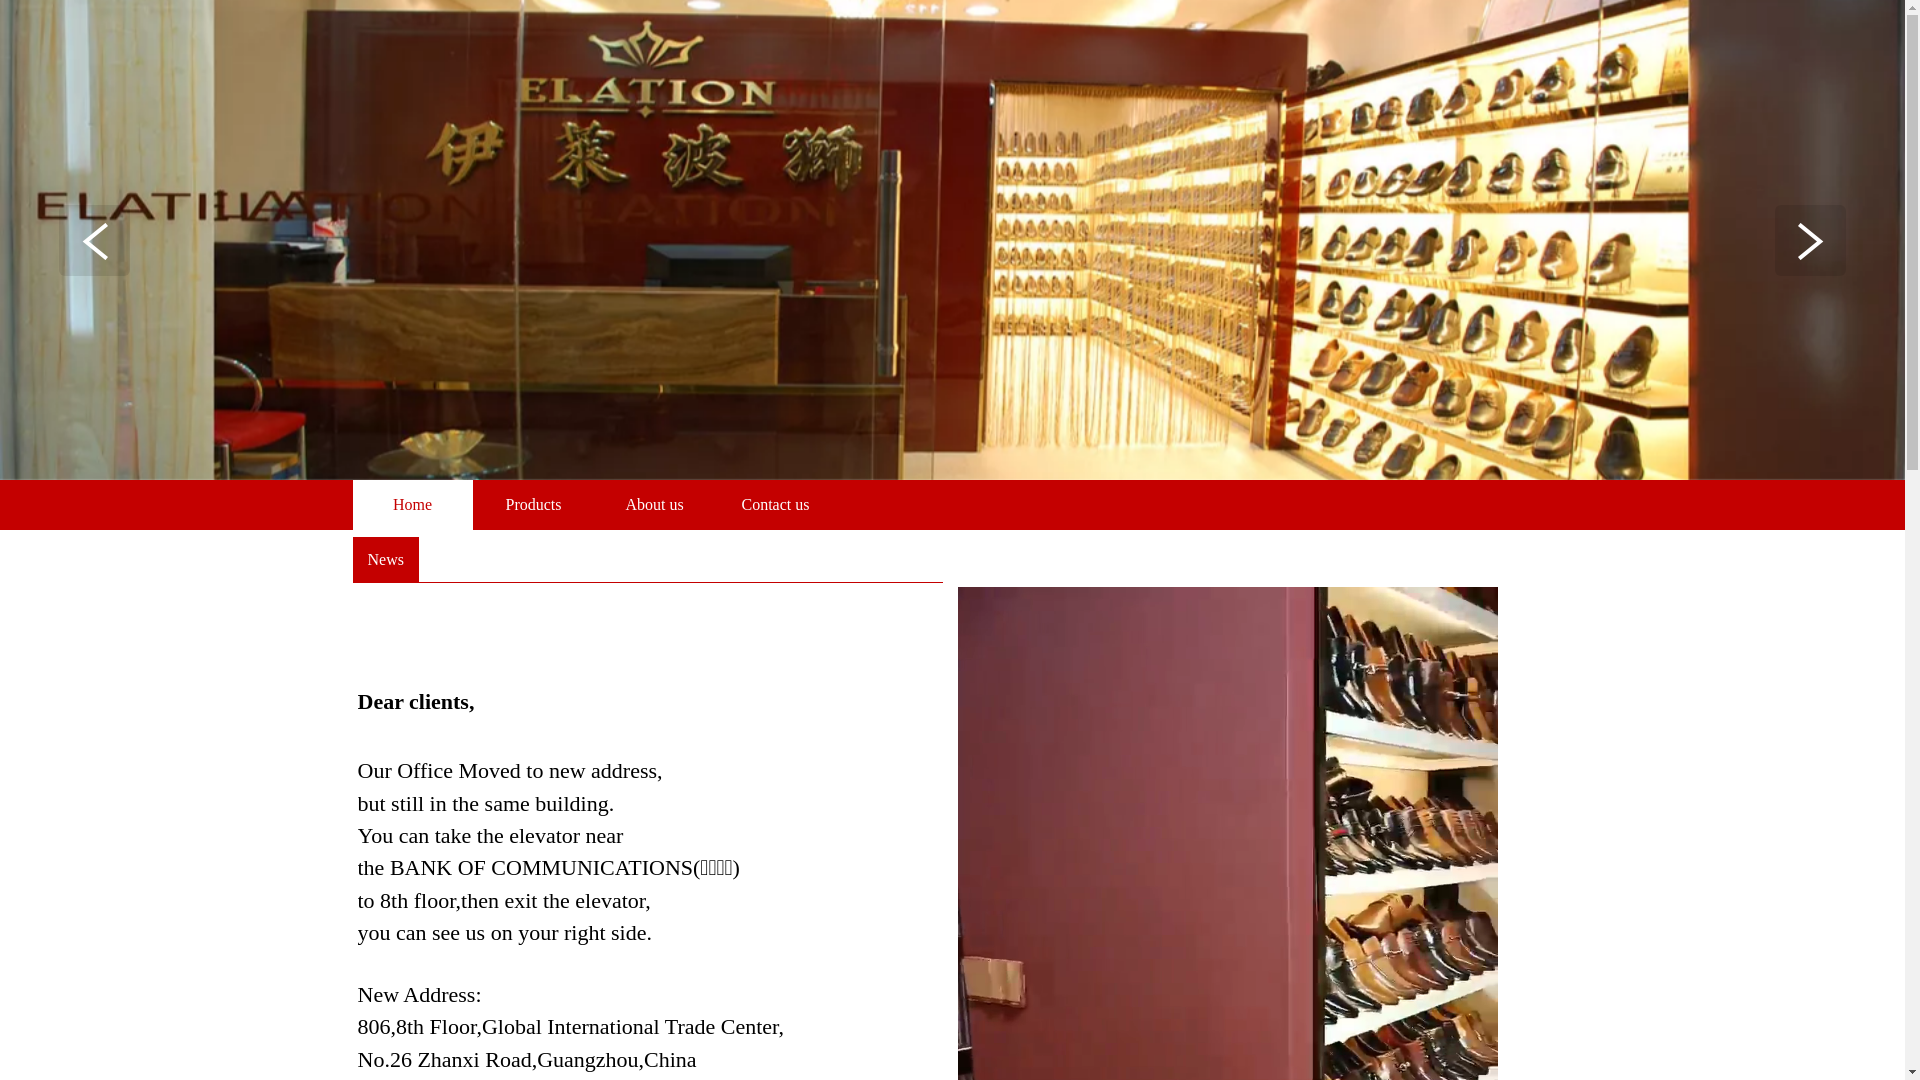 Image resolution: width=1920 pixels, height=1080 pixels. I want to click on Home, so click(412, 505).